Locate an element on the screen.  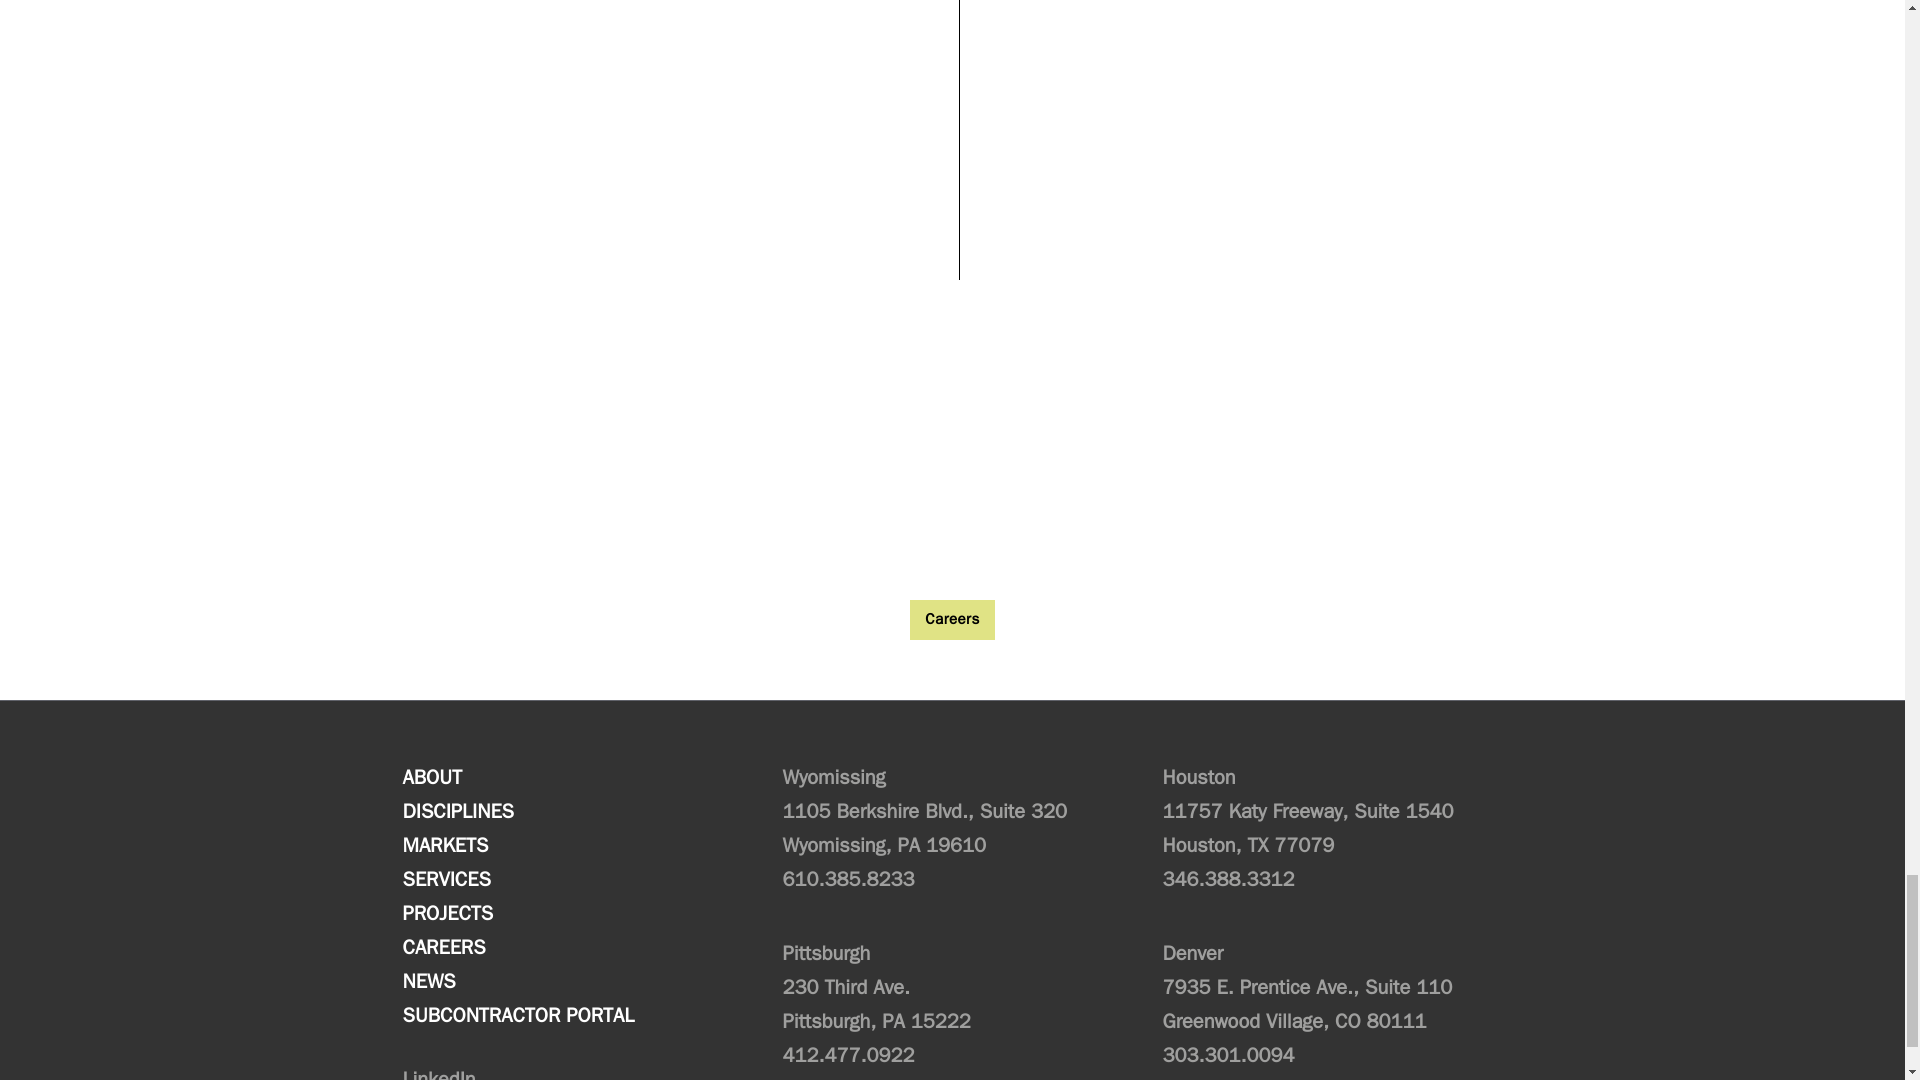
ABOUT is located at coordinates (517, 778).